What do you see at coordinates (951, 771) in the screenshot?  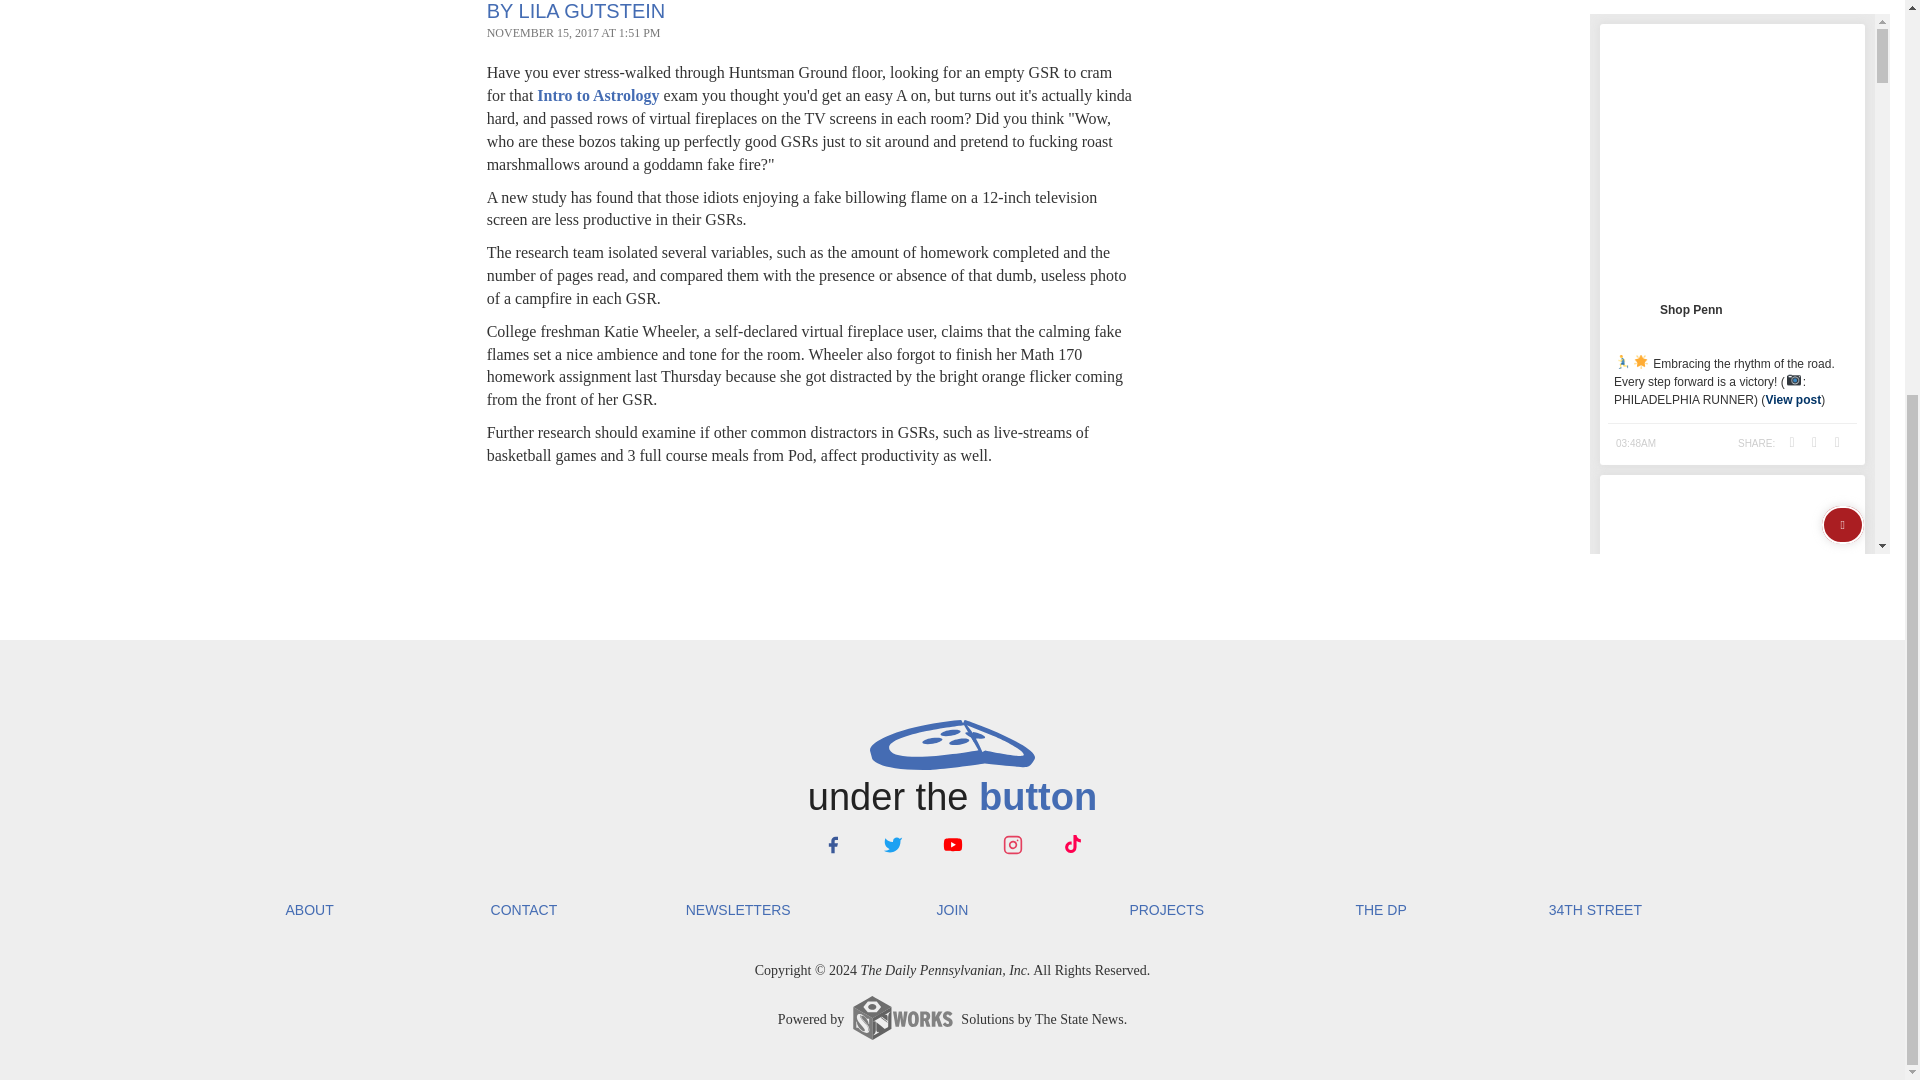 I see `under the button` at bounding box center [951, 771].